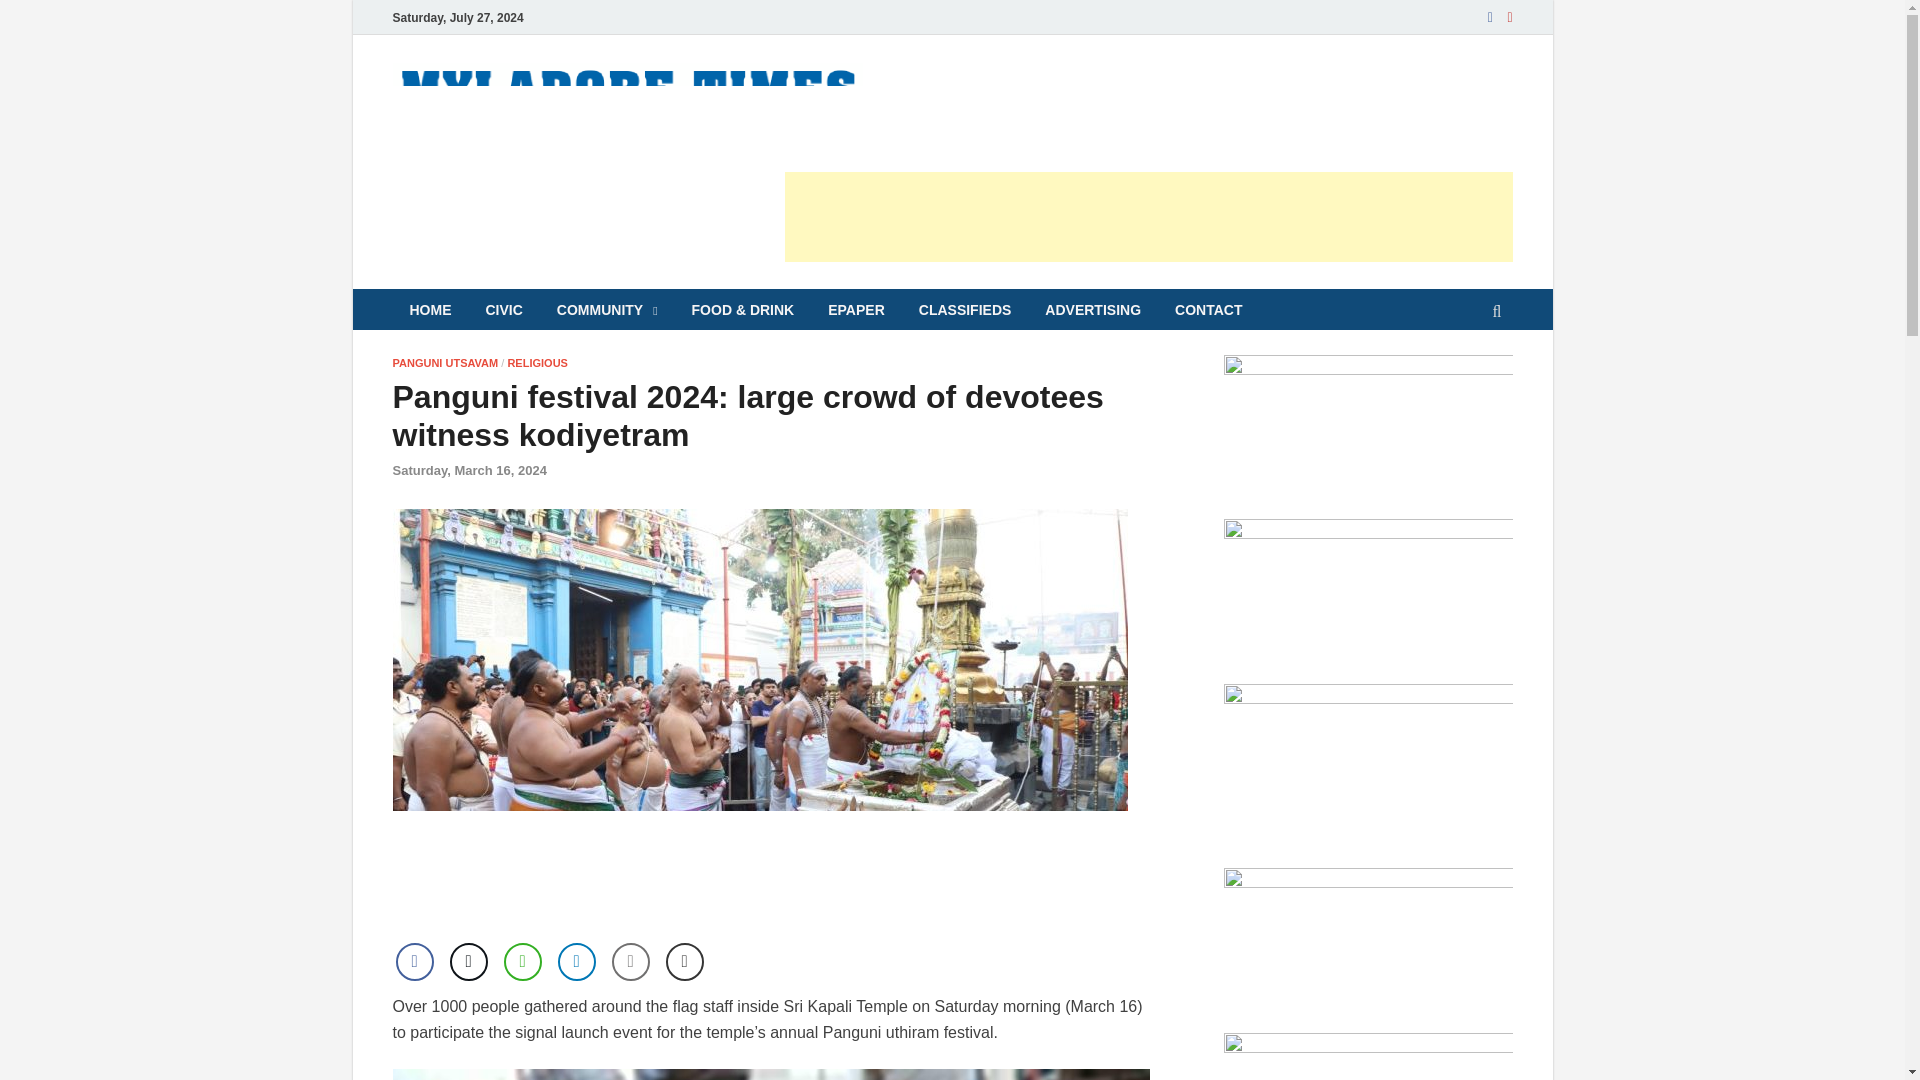  I want to click on RELIGIOUS, so click(537, 363).